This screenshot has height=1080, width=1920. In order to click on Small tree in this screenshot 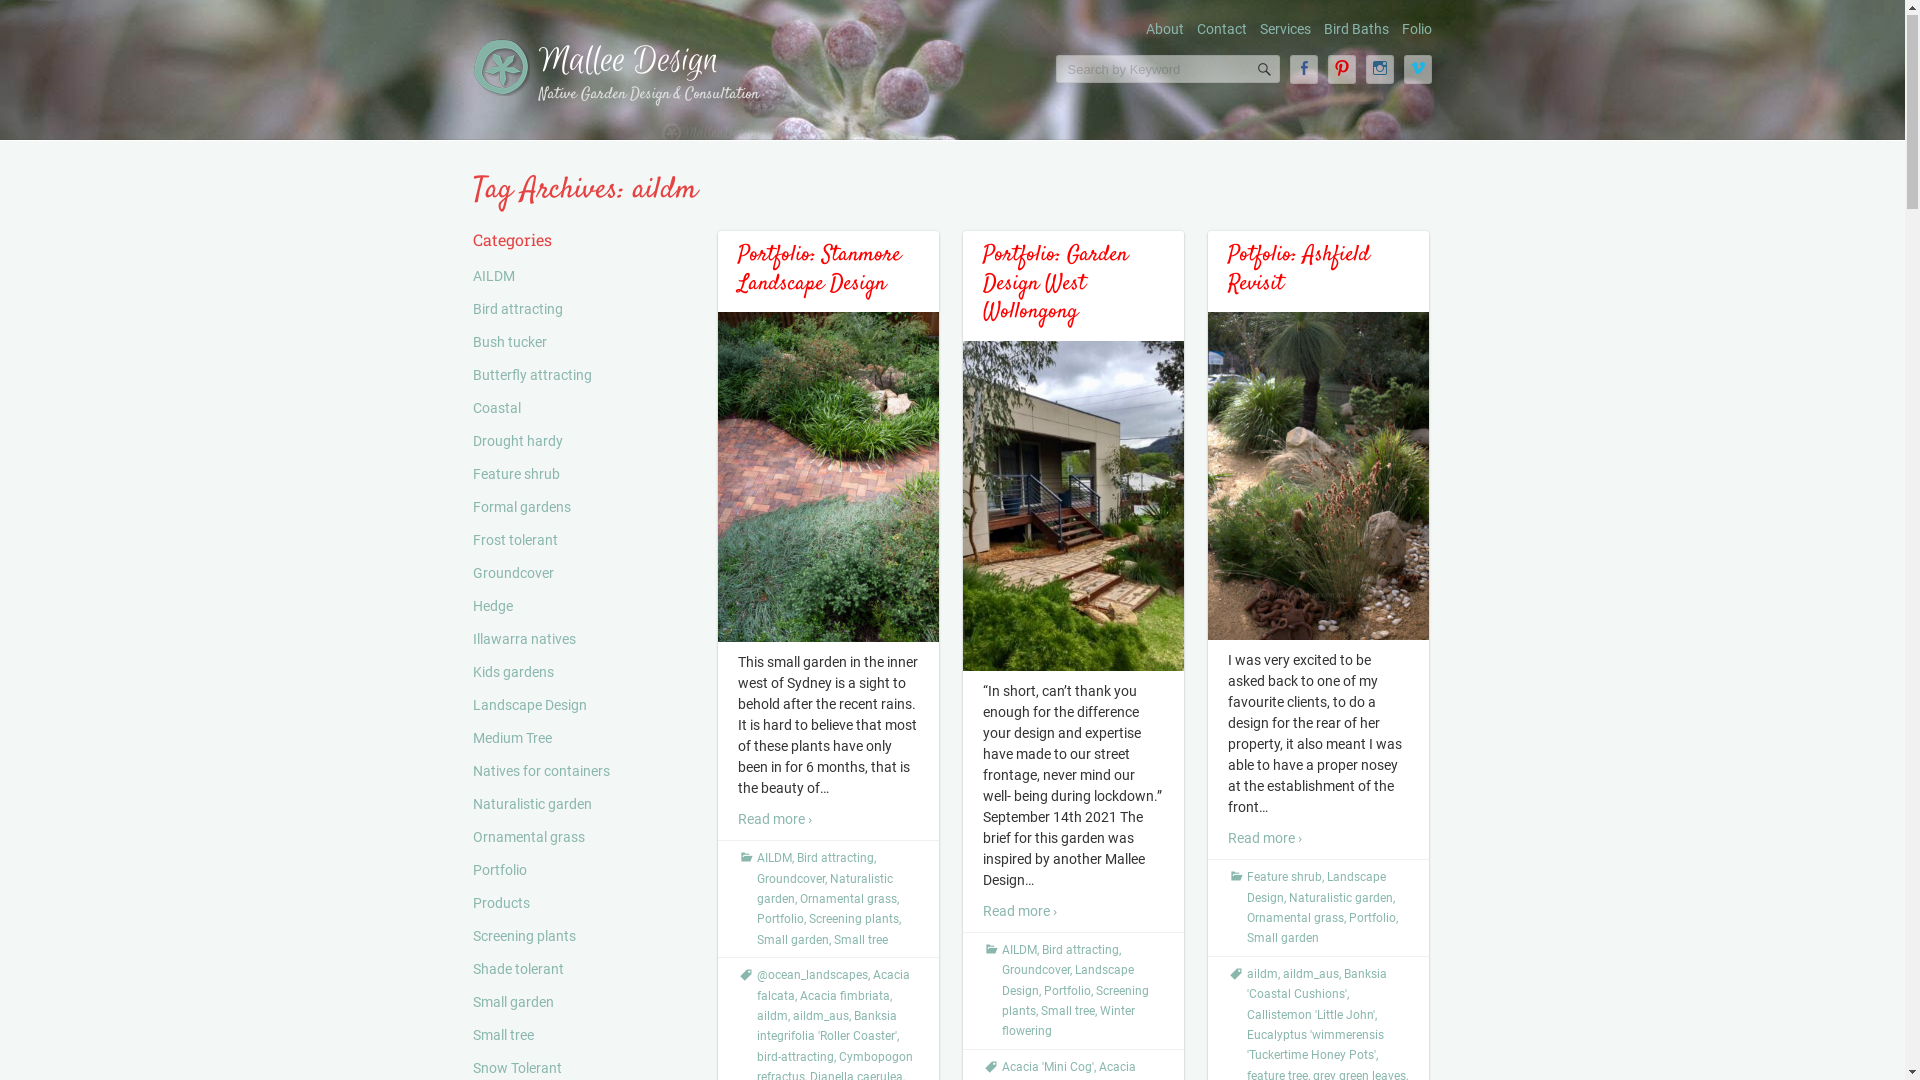, I will do `click(861, 941)`.